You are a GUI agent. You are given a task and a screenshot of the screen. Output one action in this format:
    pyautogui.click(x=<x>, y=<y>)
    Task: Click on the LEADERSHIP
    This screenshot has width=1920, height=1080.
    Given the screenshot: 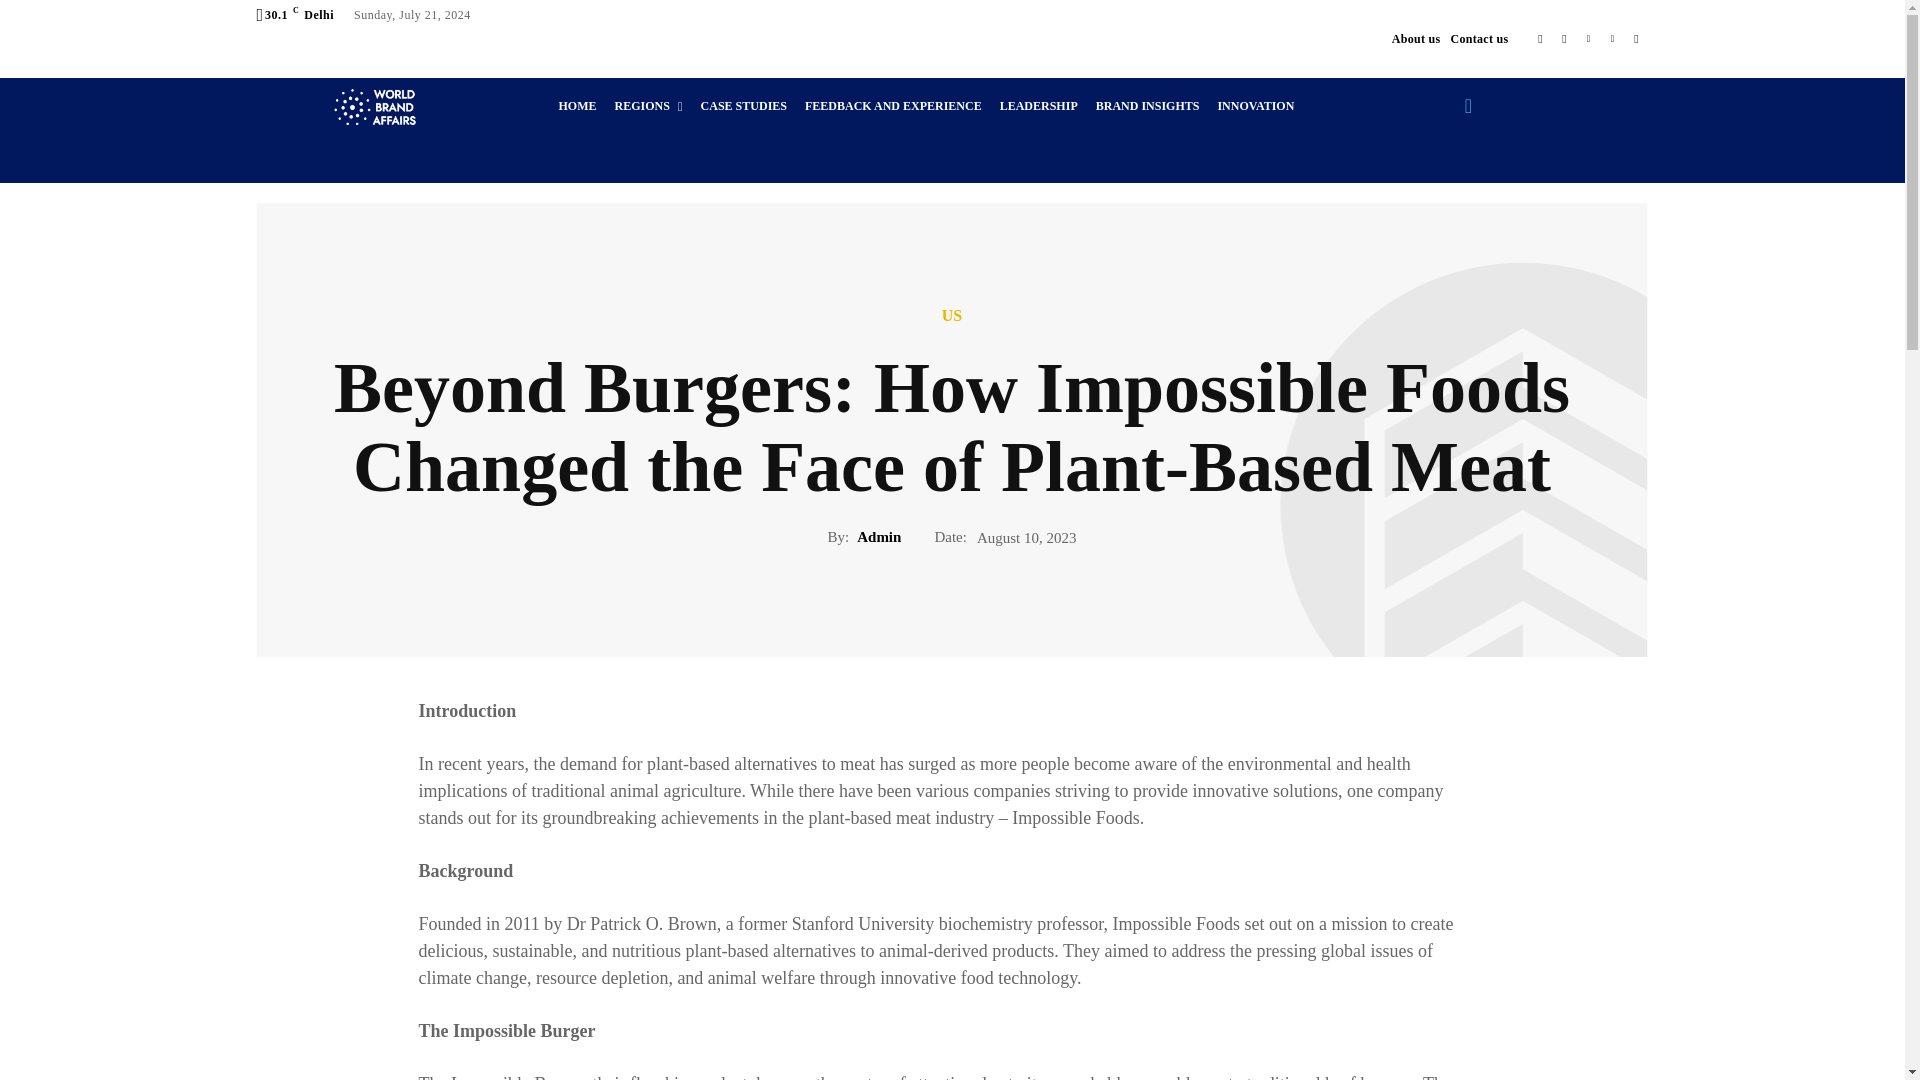 What is the action you would take?
    pyautogui.click(x=1039, y=106)
    